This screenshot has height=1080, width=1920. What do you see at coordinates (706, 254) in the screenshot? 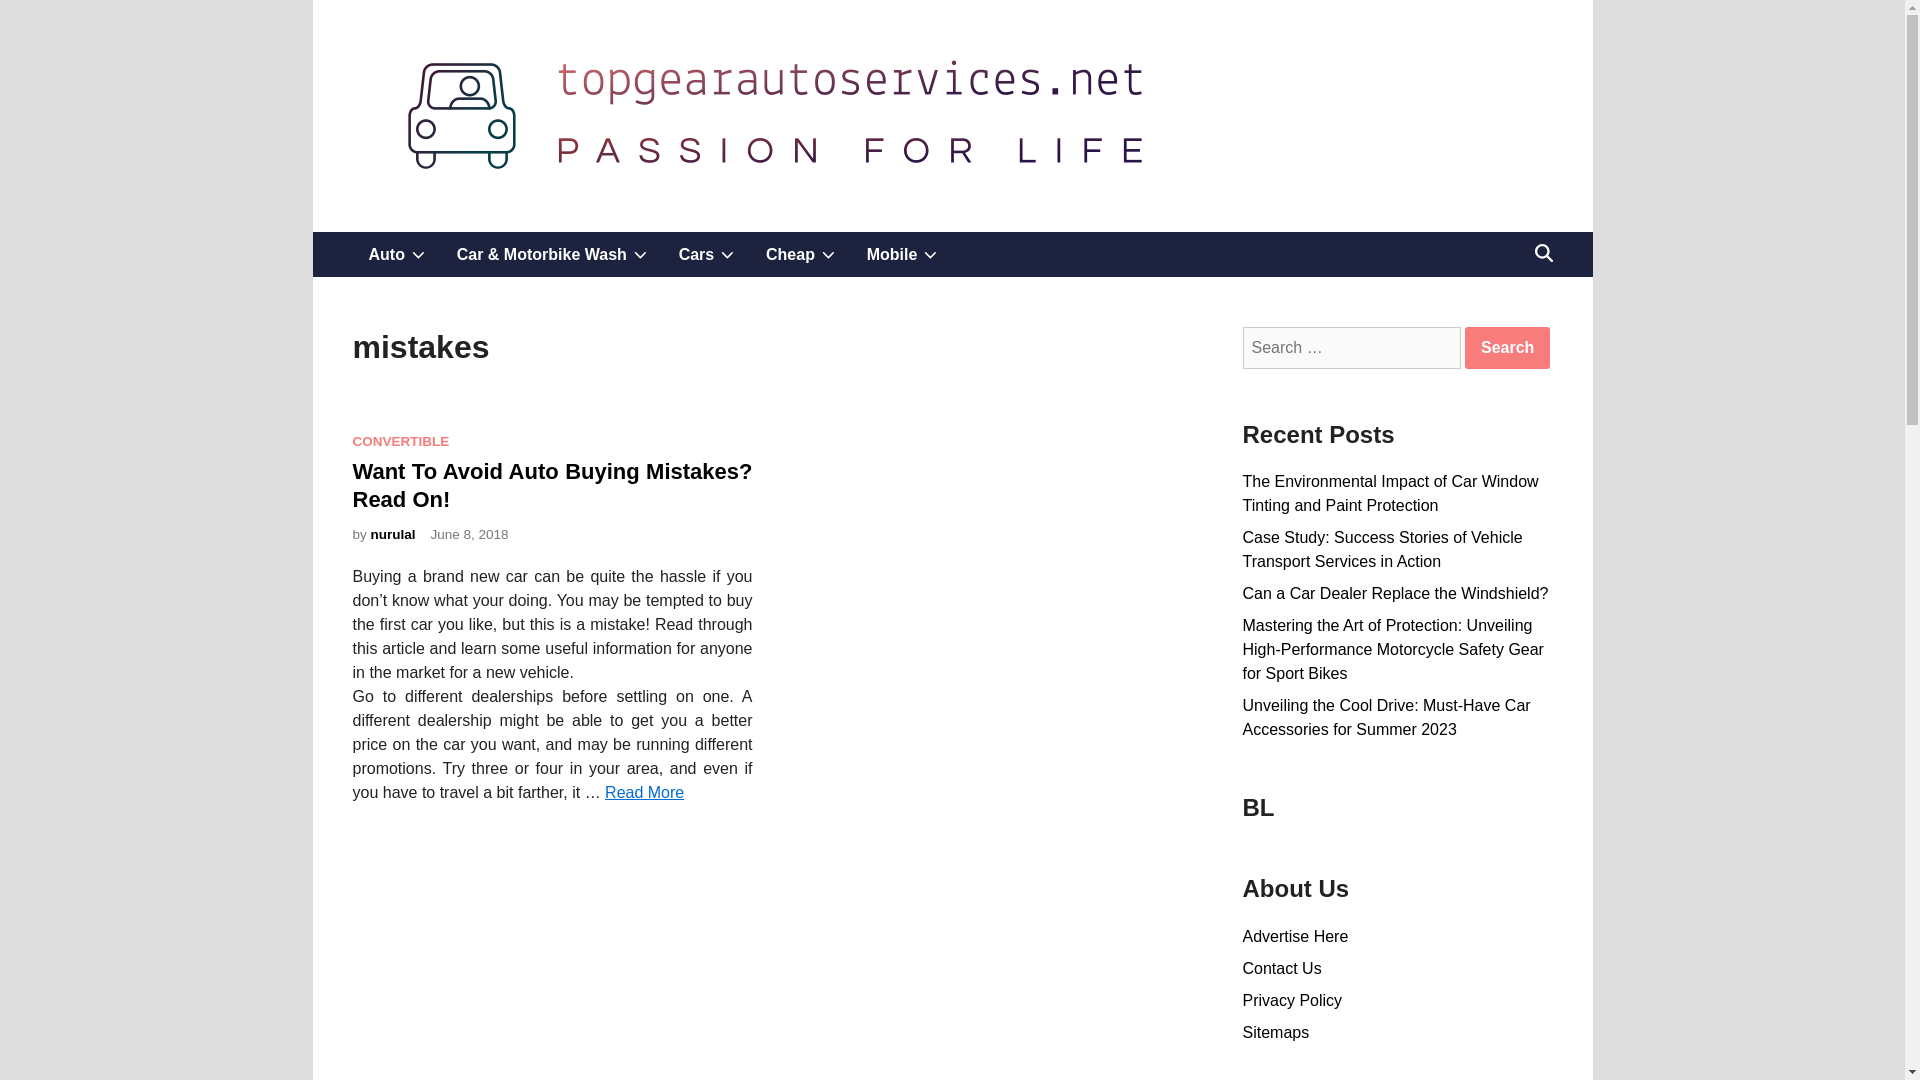
I see `Can a Car Dealer Replace the Windshield?` at bounding box center [706, 254].